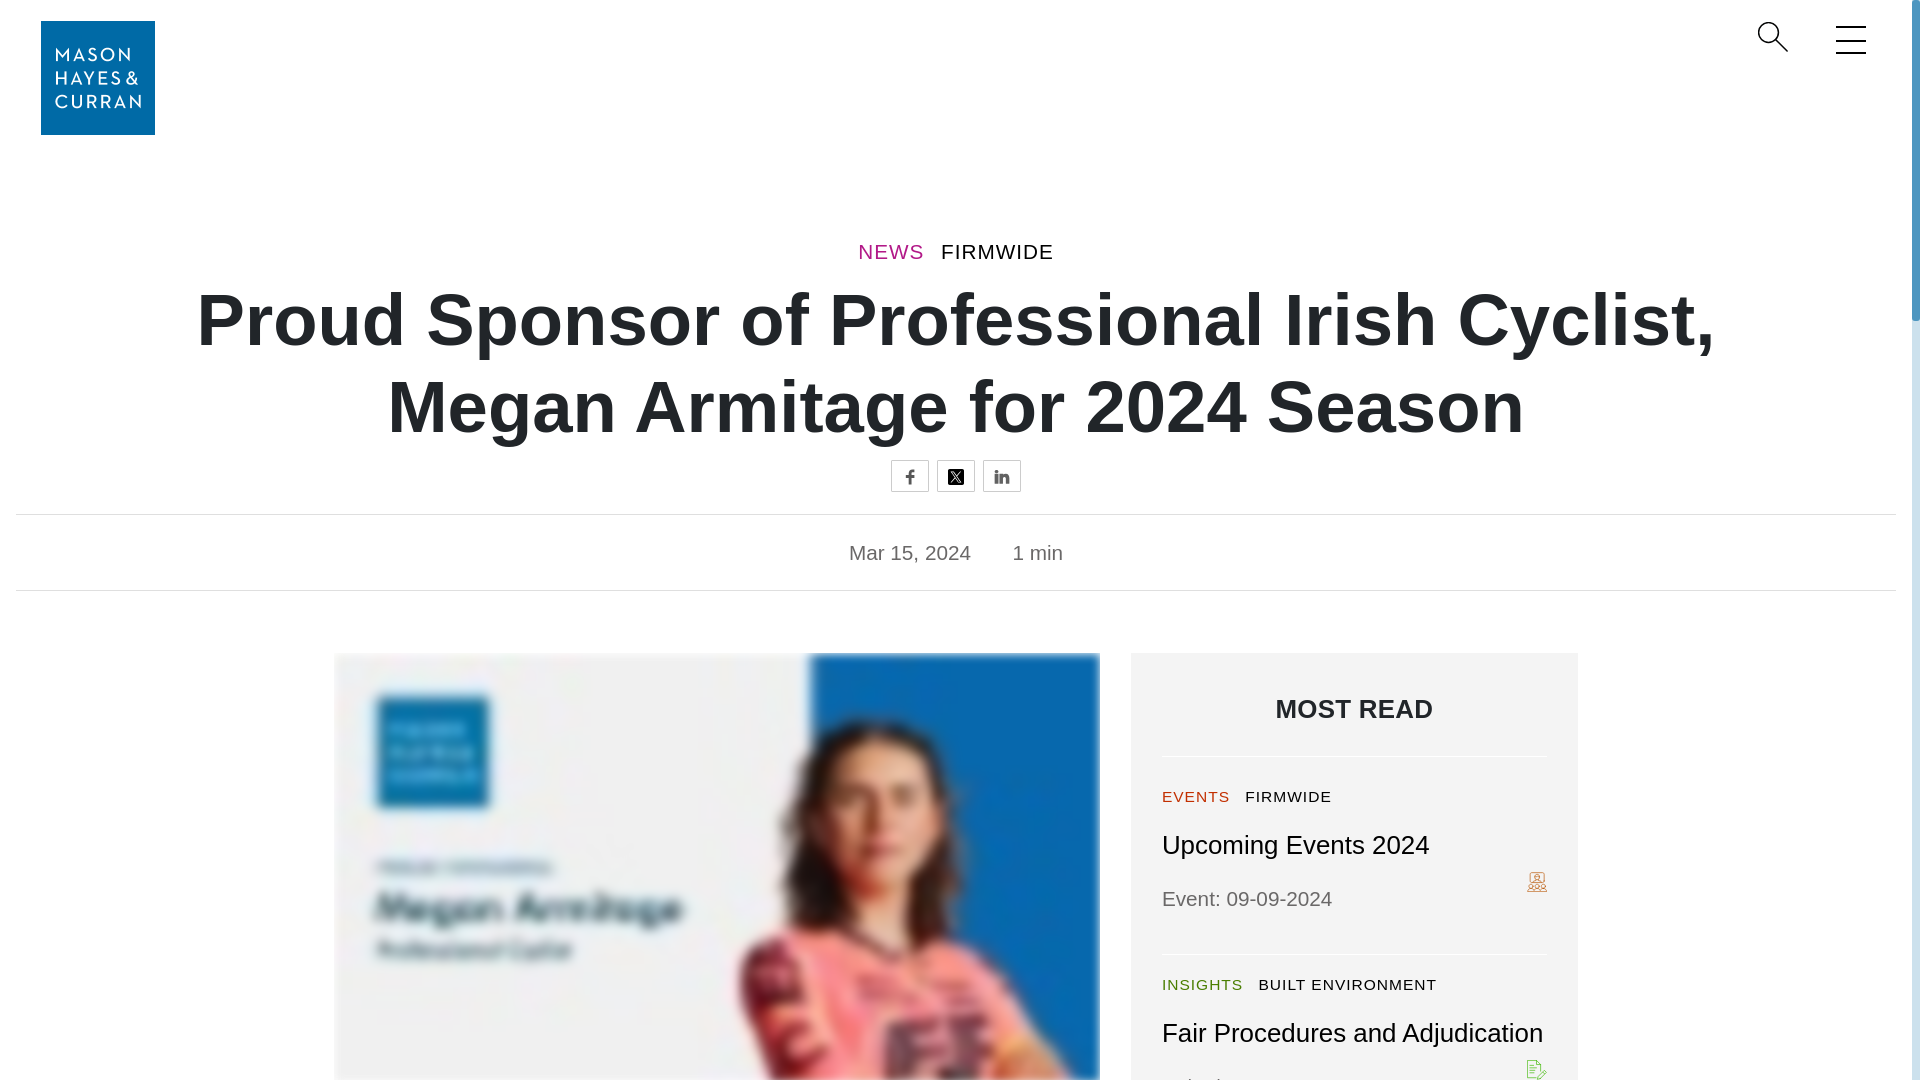 The image size is (1920, 1080). Describe the element at coordinates (1296, 844) in the screenshot. I see `Upcoming Events 2024` at that location.